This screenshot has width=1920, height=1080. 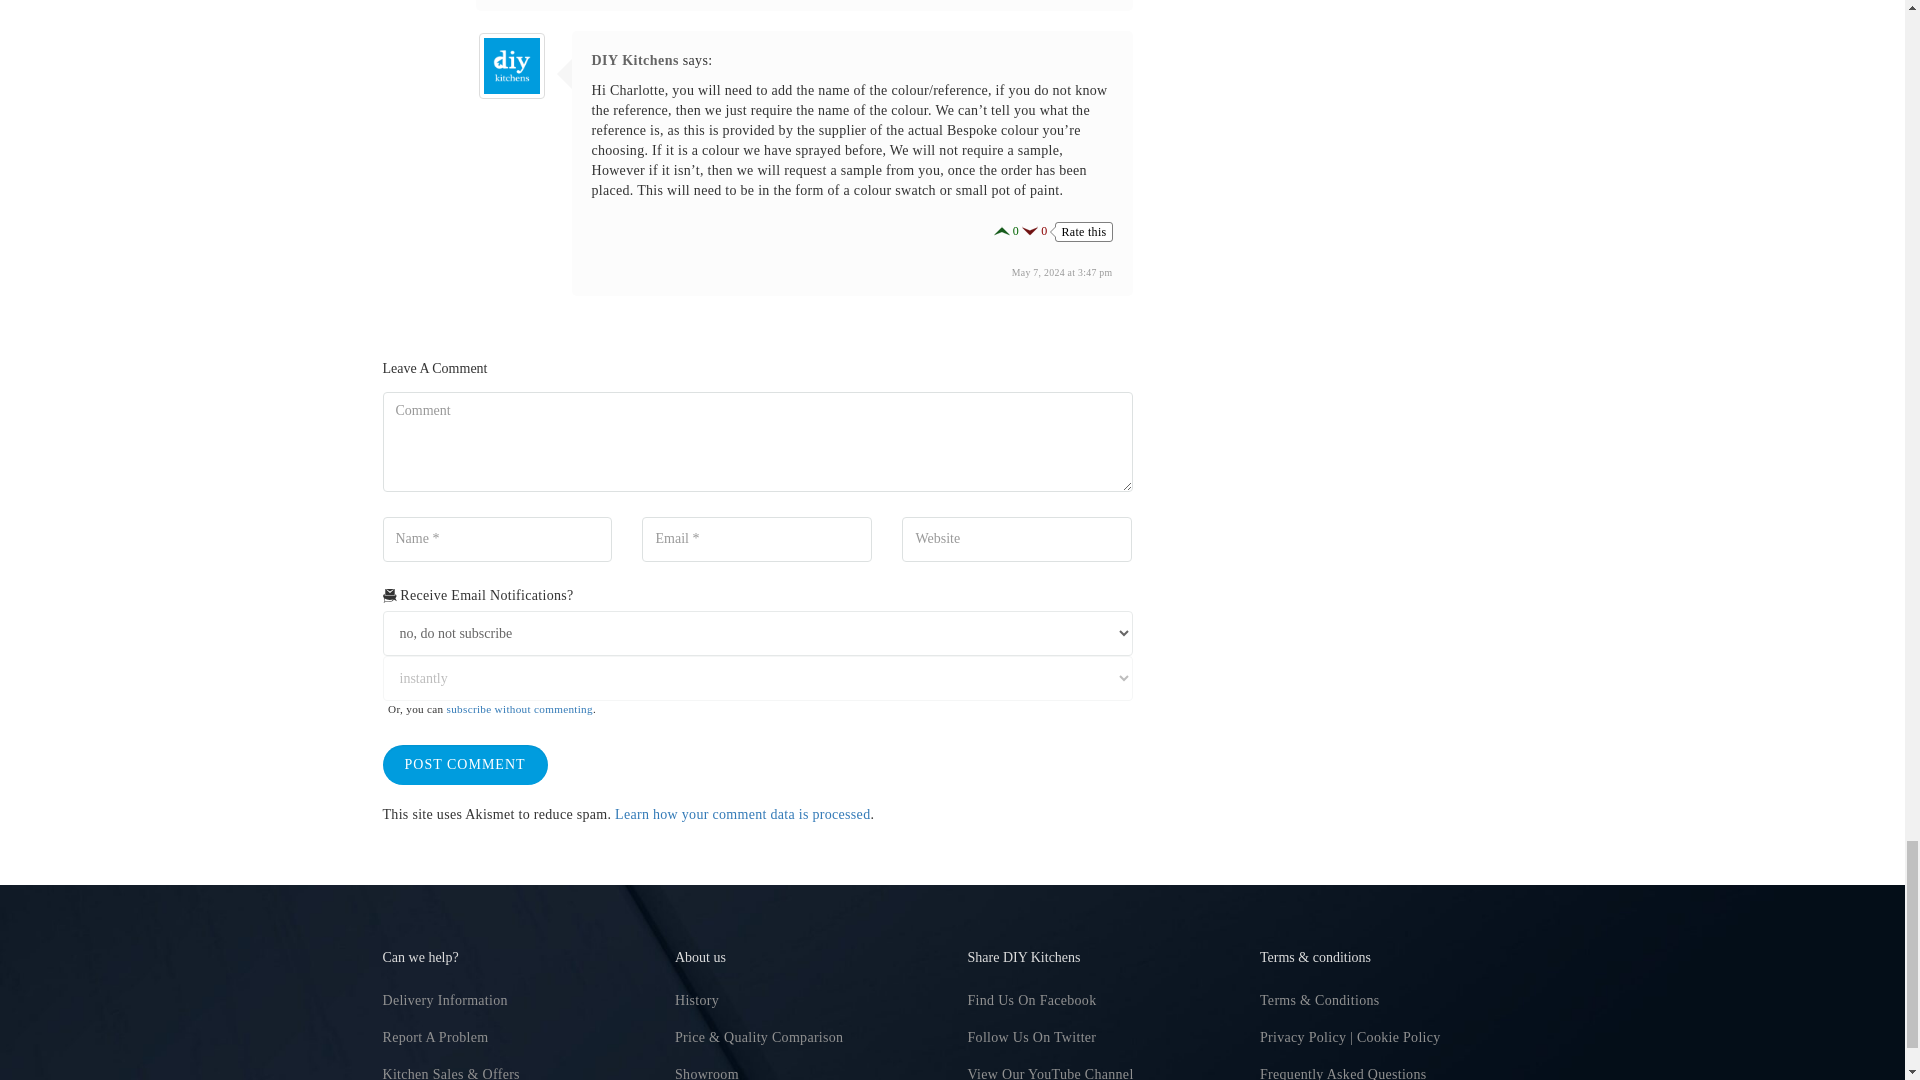 I want to click on Receive Notifications?, so click(x=757, y=633).